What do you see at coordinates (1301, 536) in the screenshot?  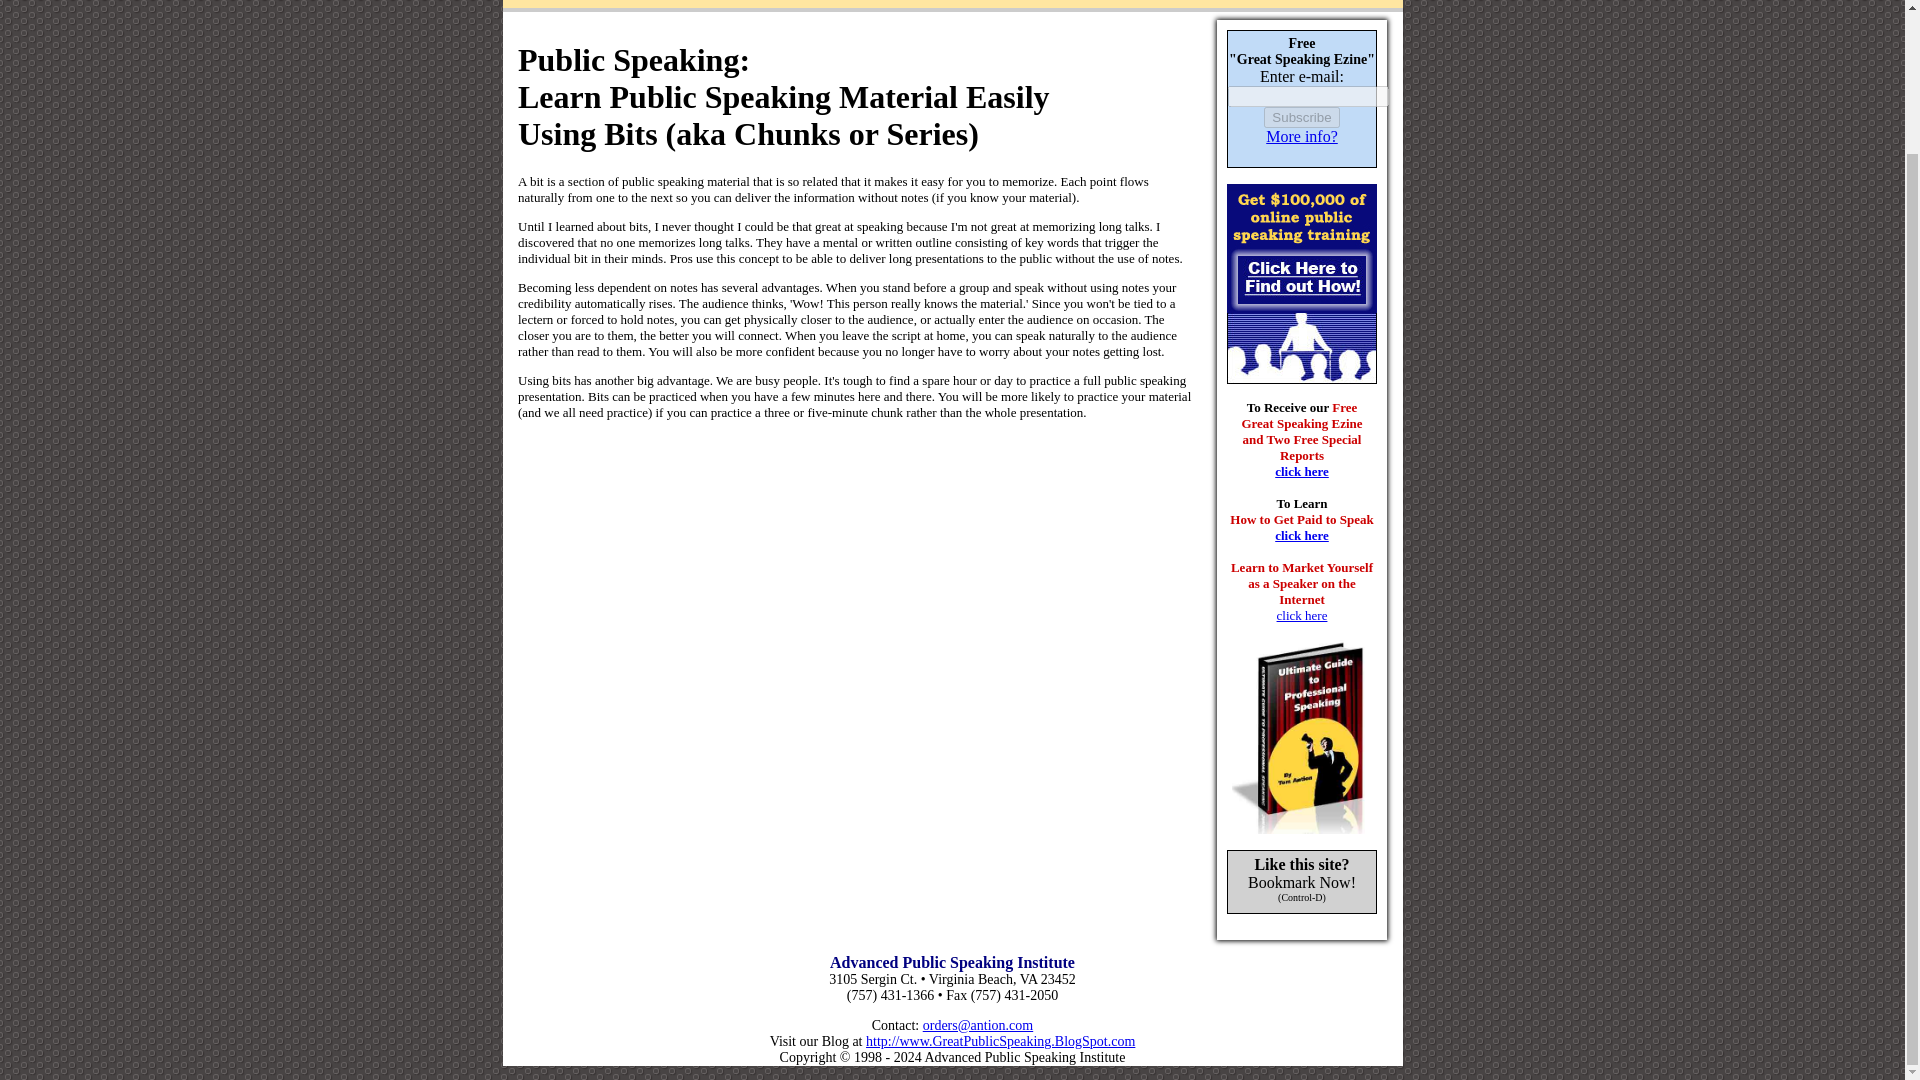 I see `click here` at bounding box center [1301, 536].